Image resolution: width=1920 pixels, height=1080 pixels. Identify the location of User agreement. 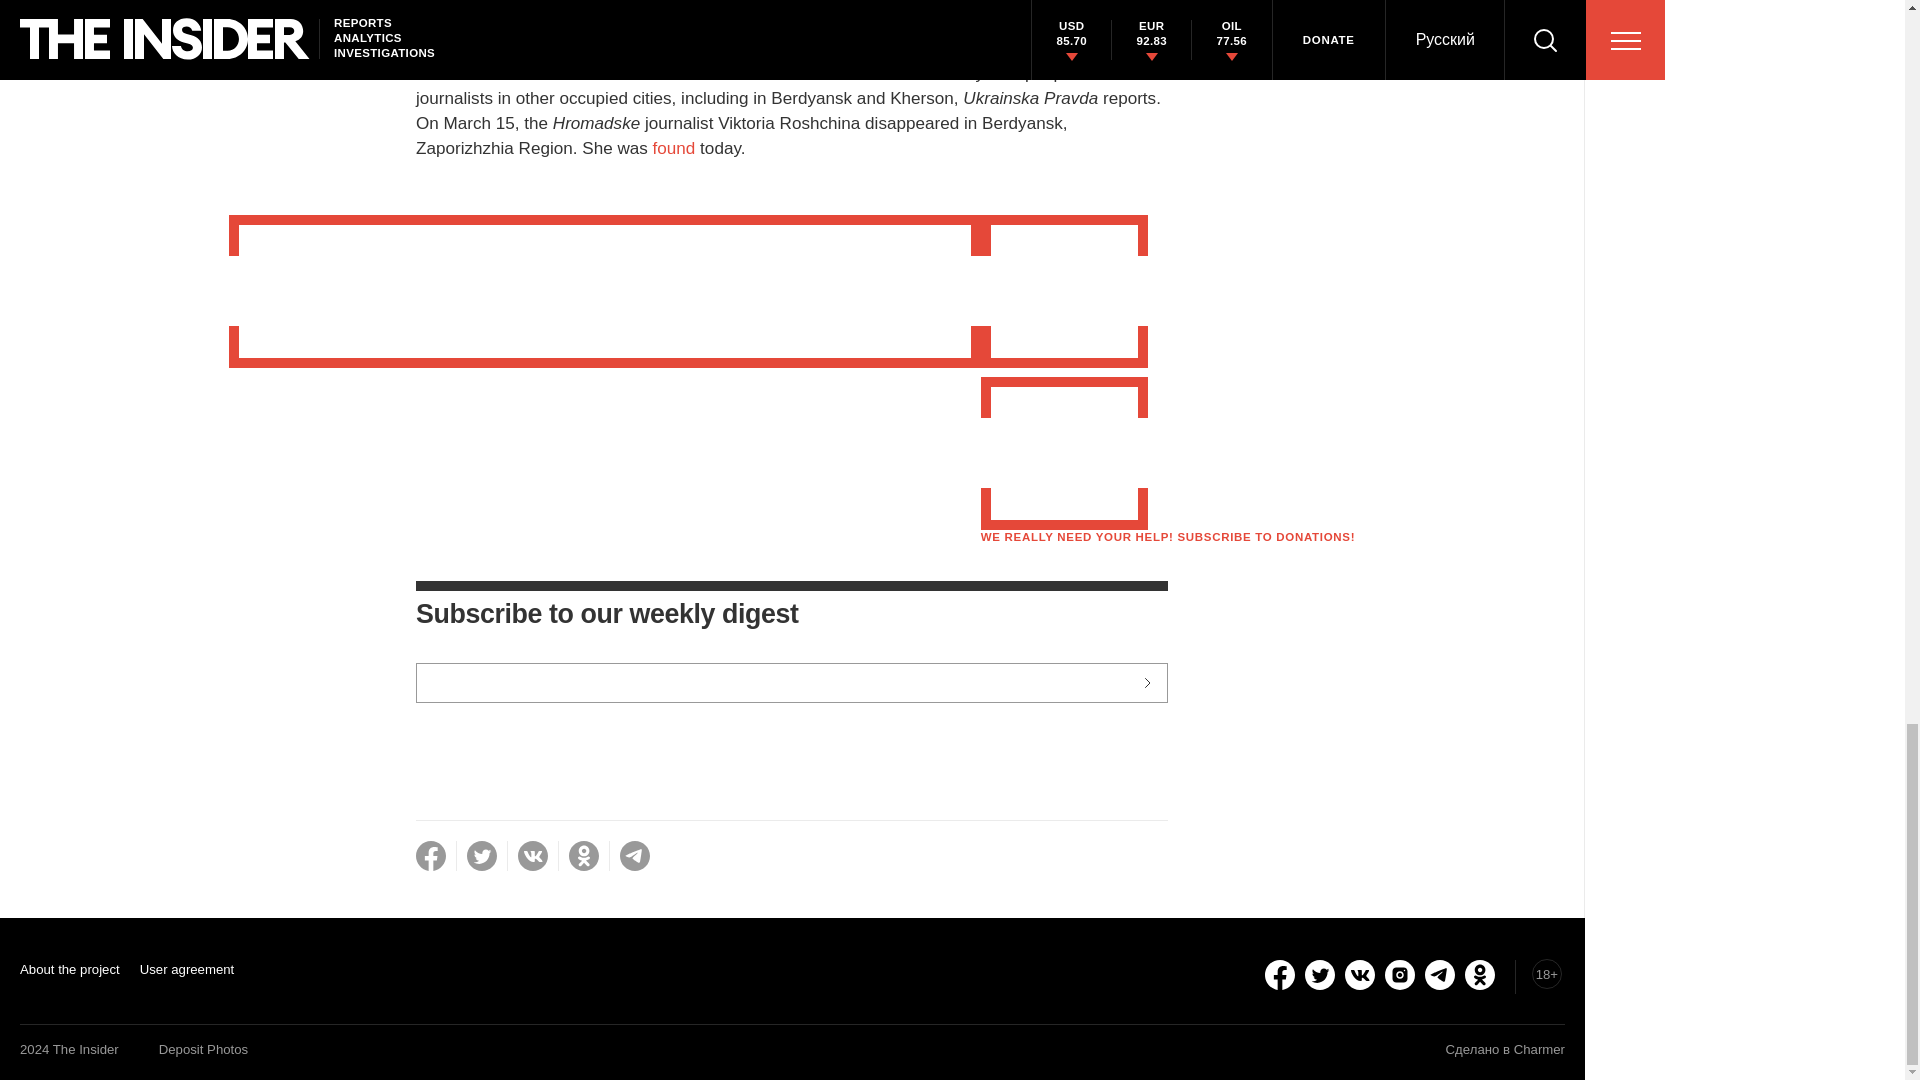
(187, 968).